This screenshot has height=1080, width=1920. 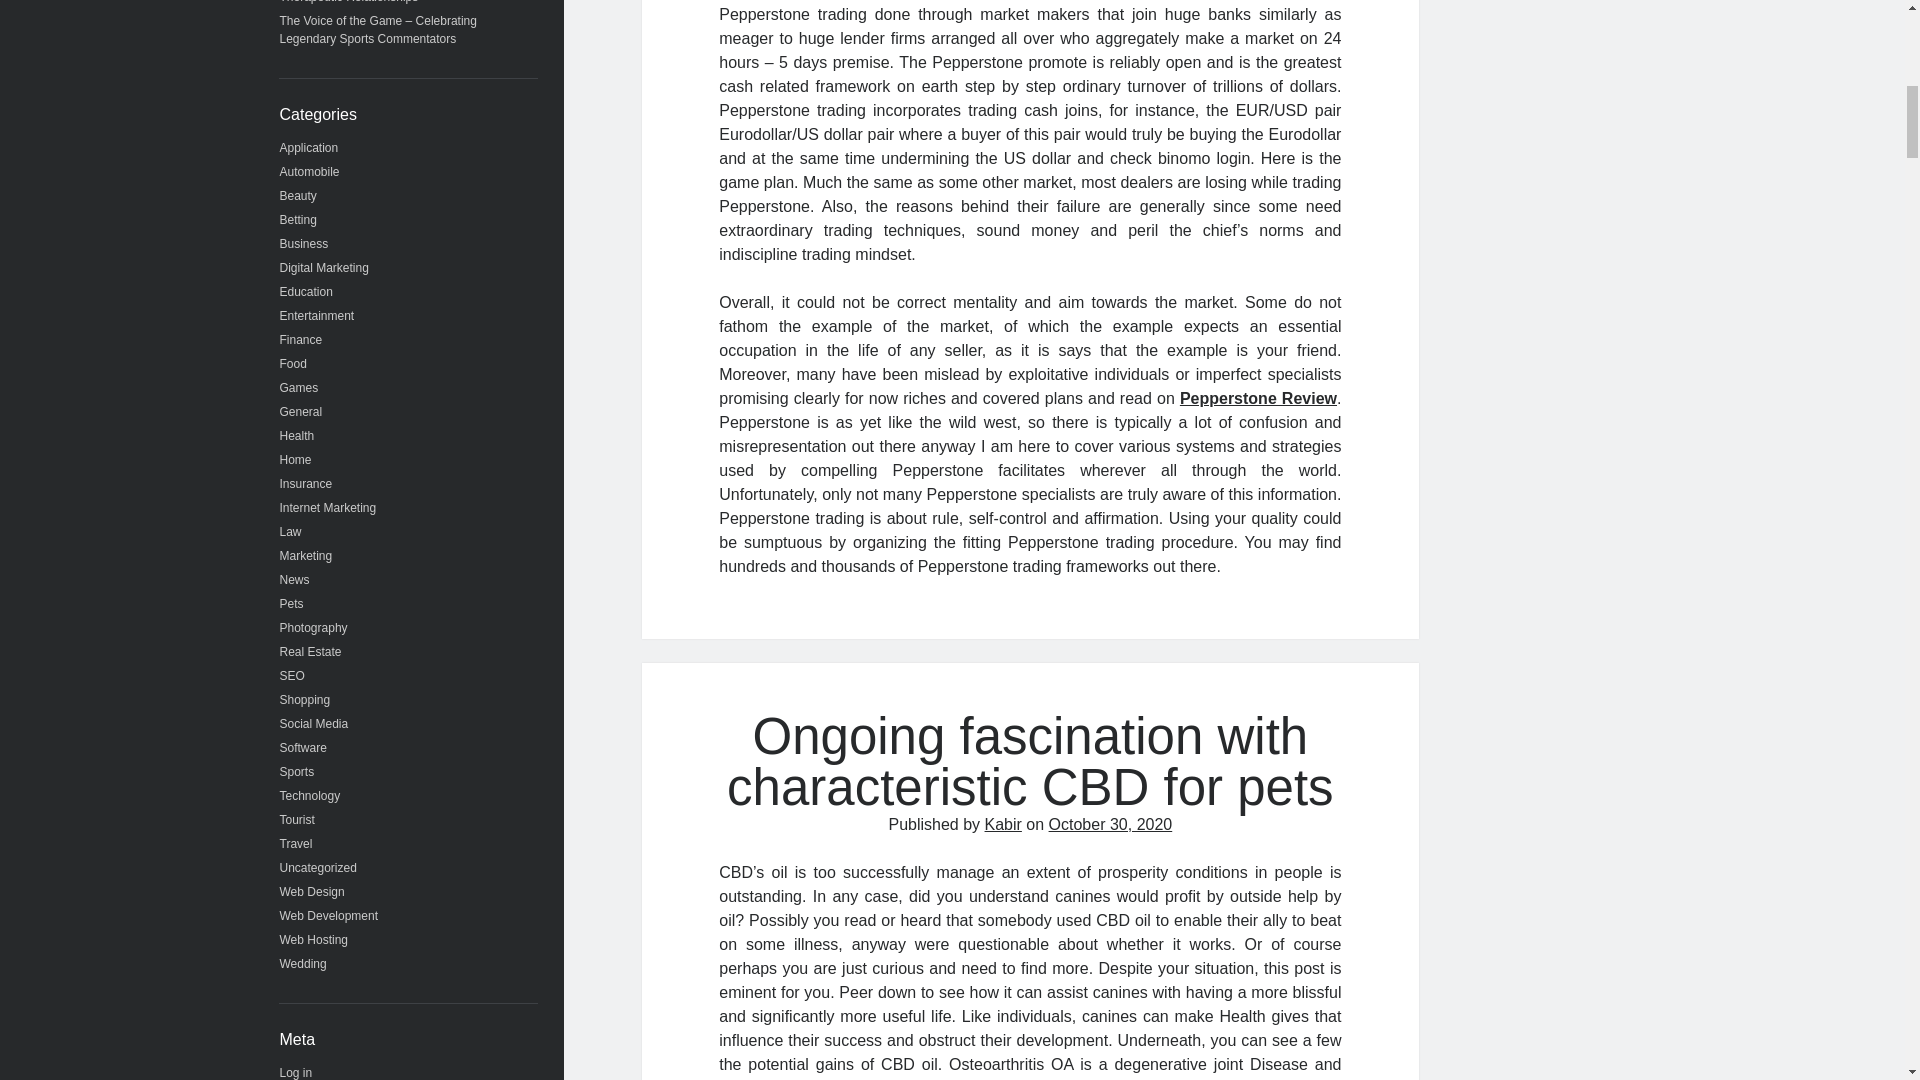 What do you see at coordinates (301, 412) in the screenshot?
I see `General` at bounding box center [301, 412].